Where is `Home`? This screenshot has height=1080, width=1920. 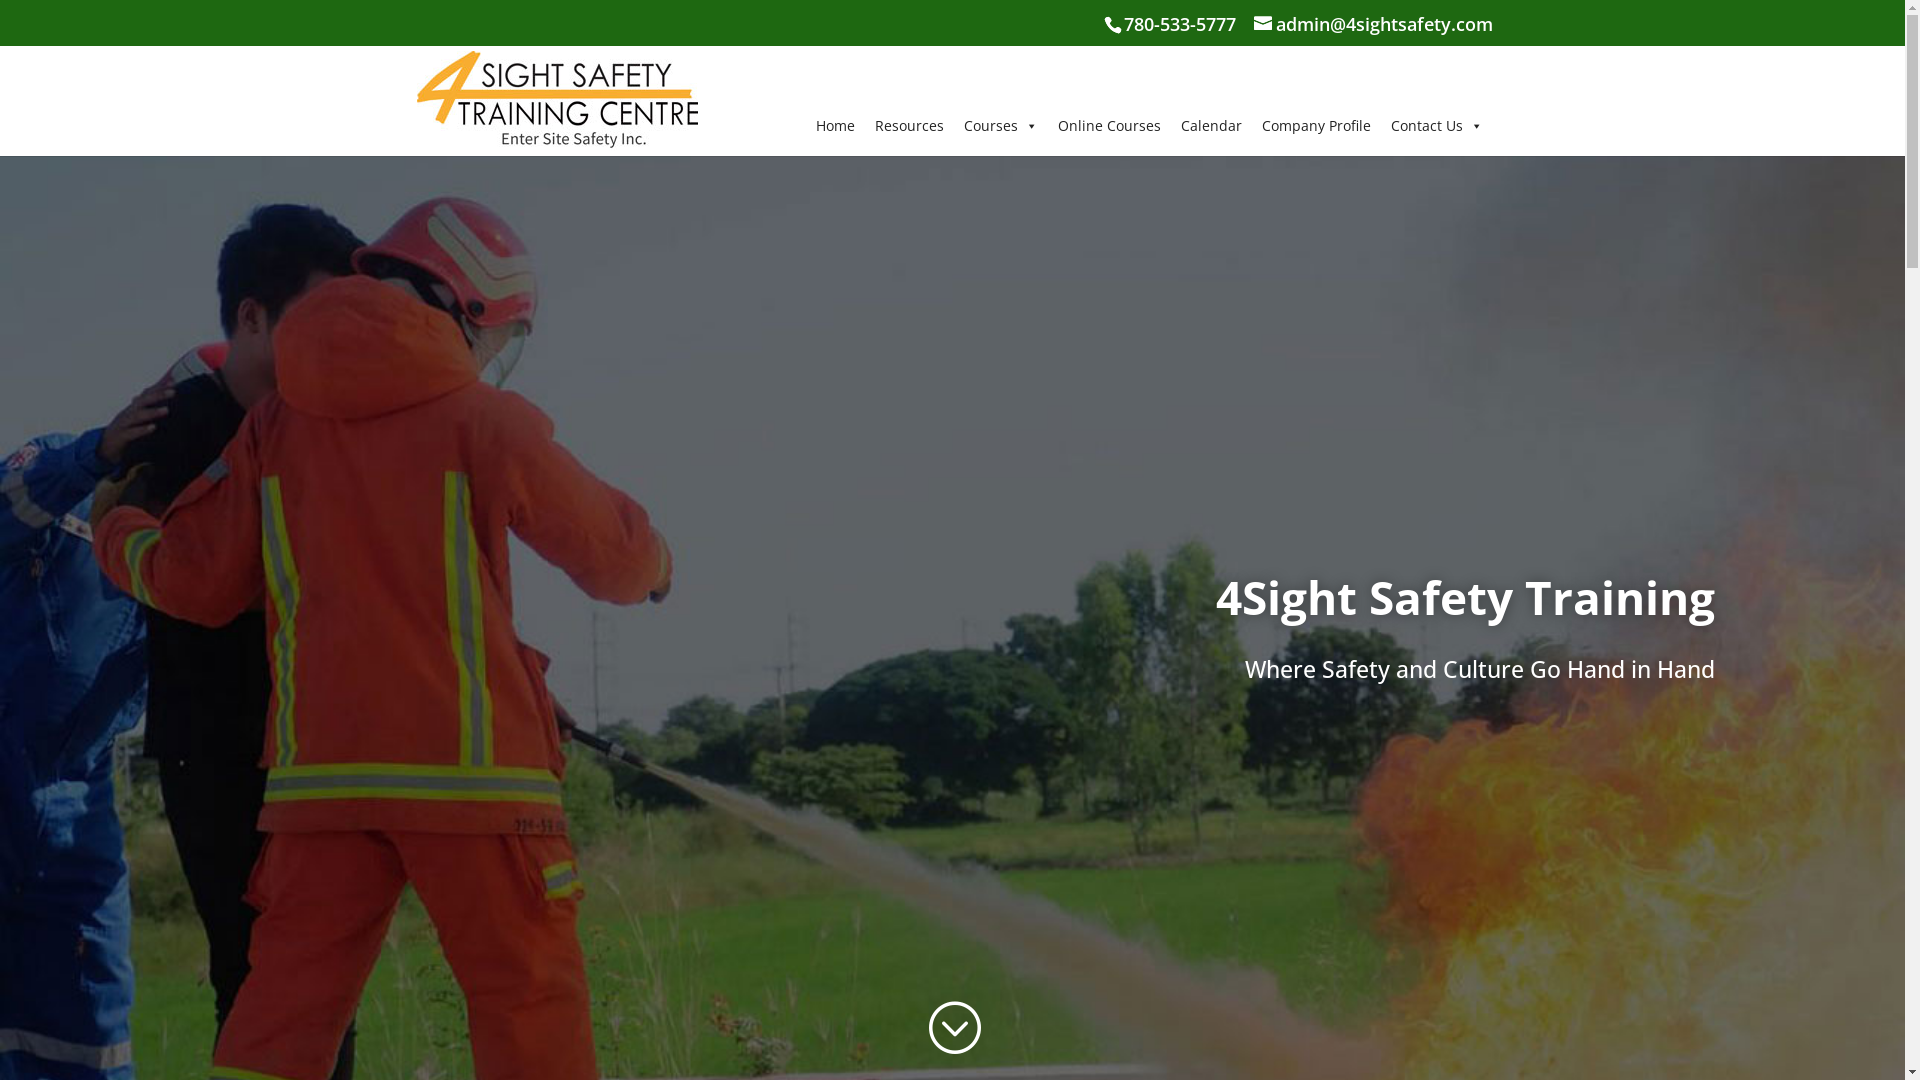 Home is located at coordinates (836, 126).